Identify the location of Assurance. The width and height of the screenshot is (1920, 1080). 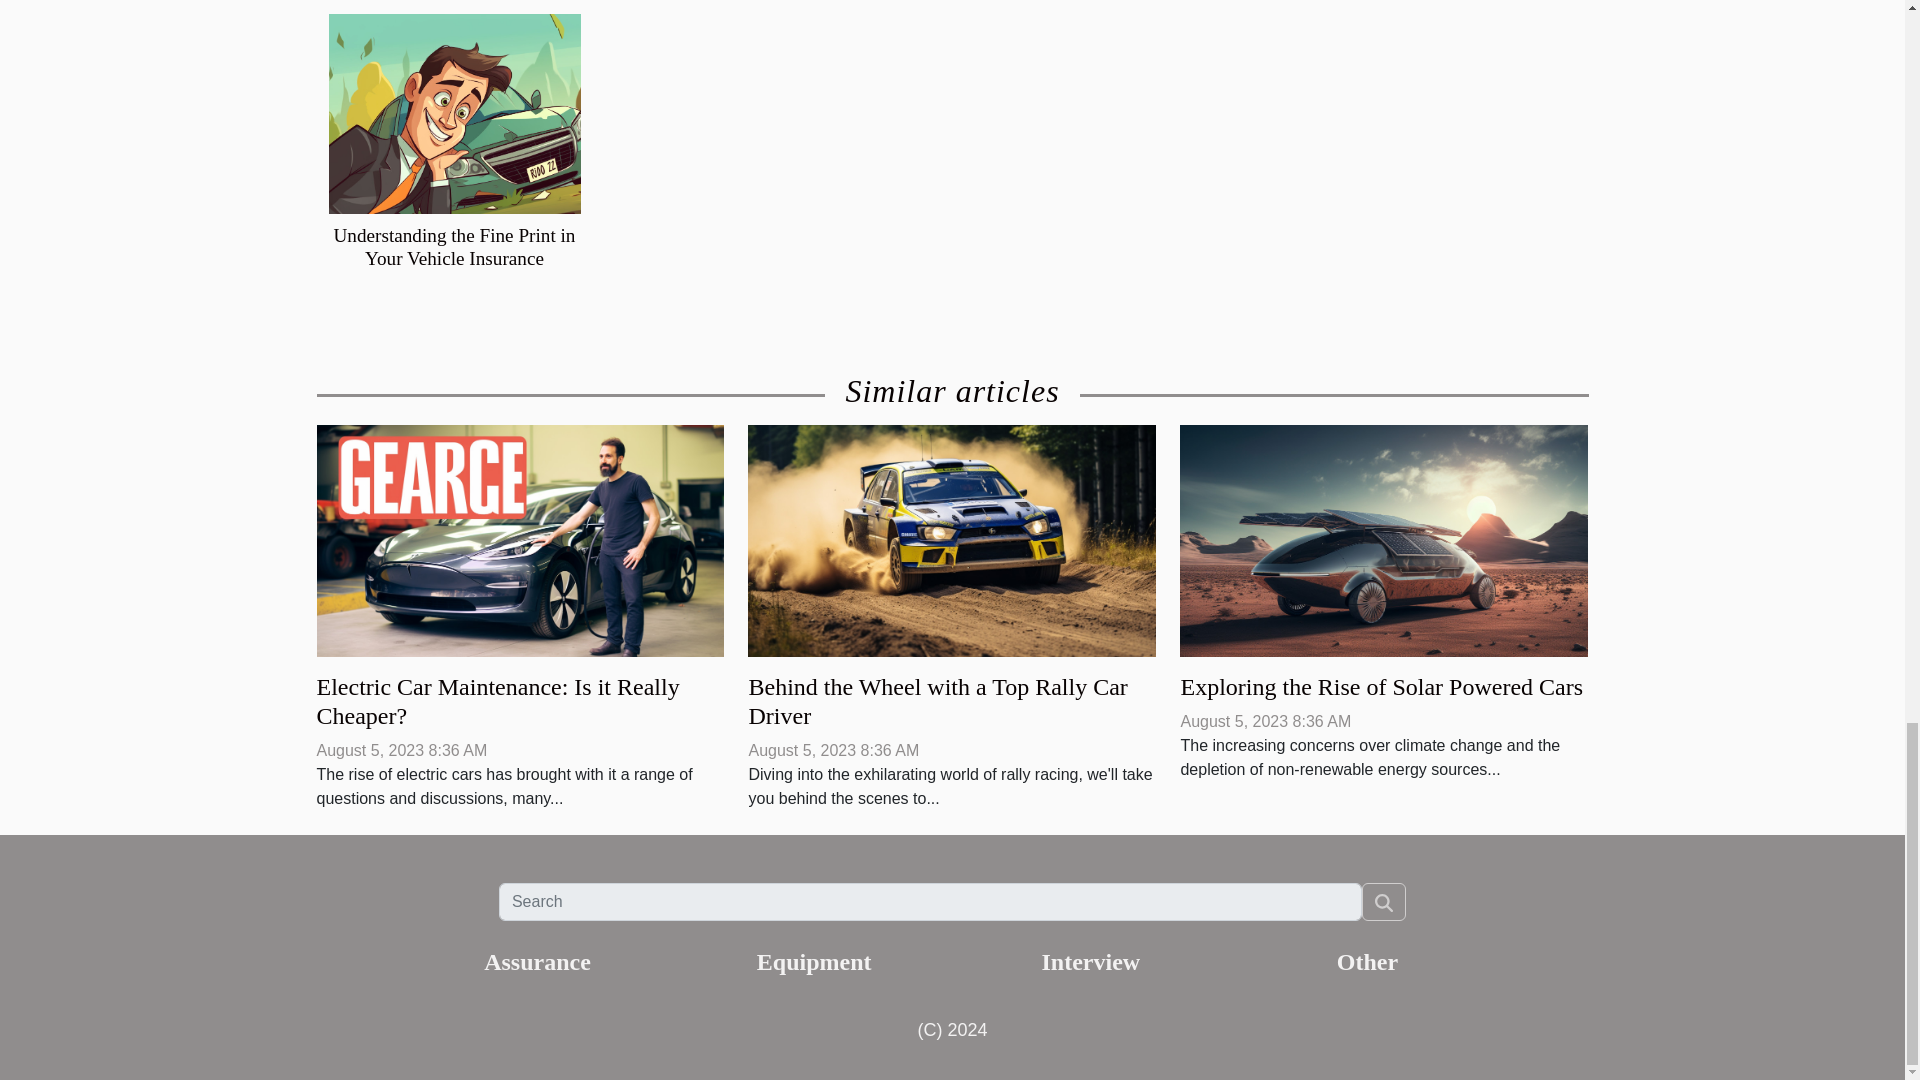
(537, 962).